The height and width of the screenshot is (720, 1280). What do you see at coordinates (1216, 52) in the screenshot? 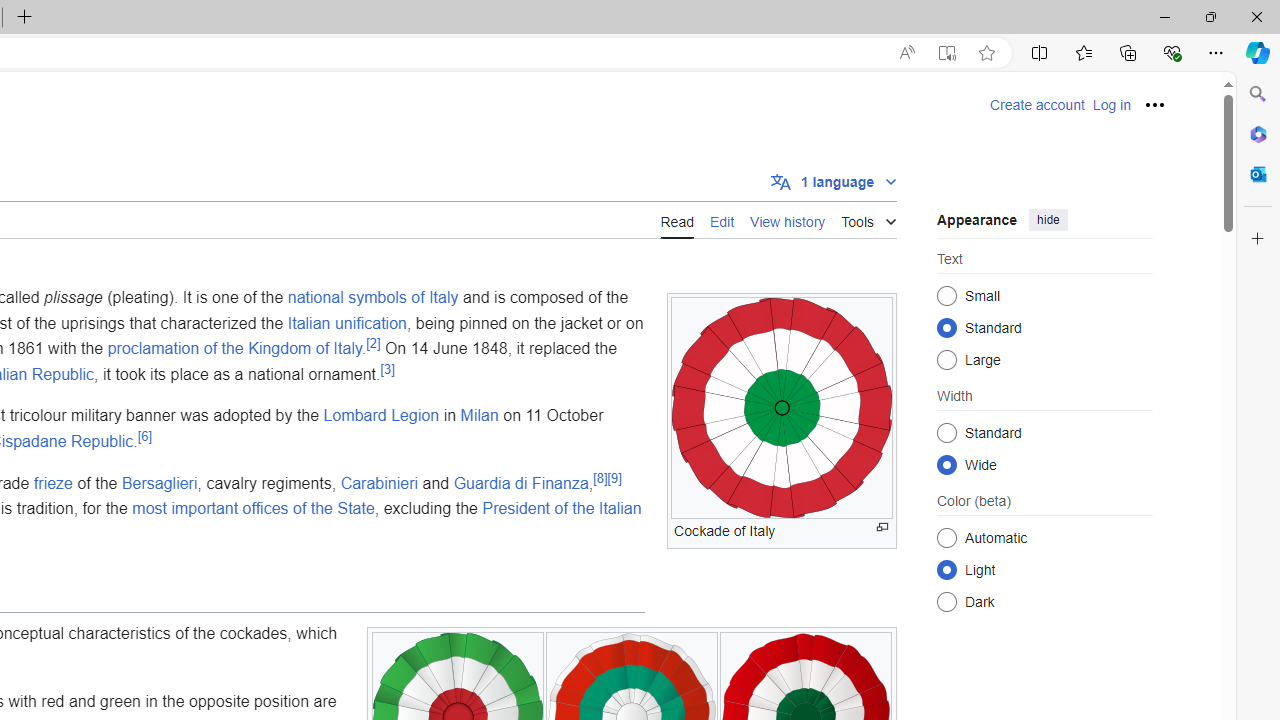
I see `Settings and more (Alt+F)` at bounding box center [1216, 52].